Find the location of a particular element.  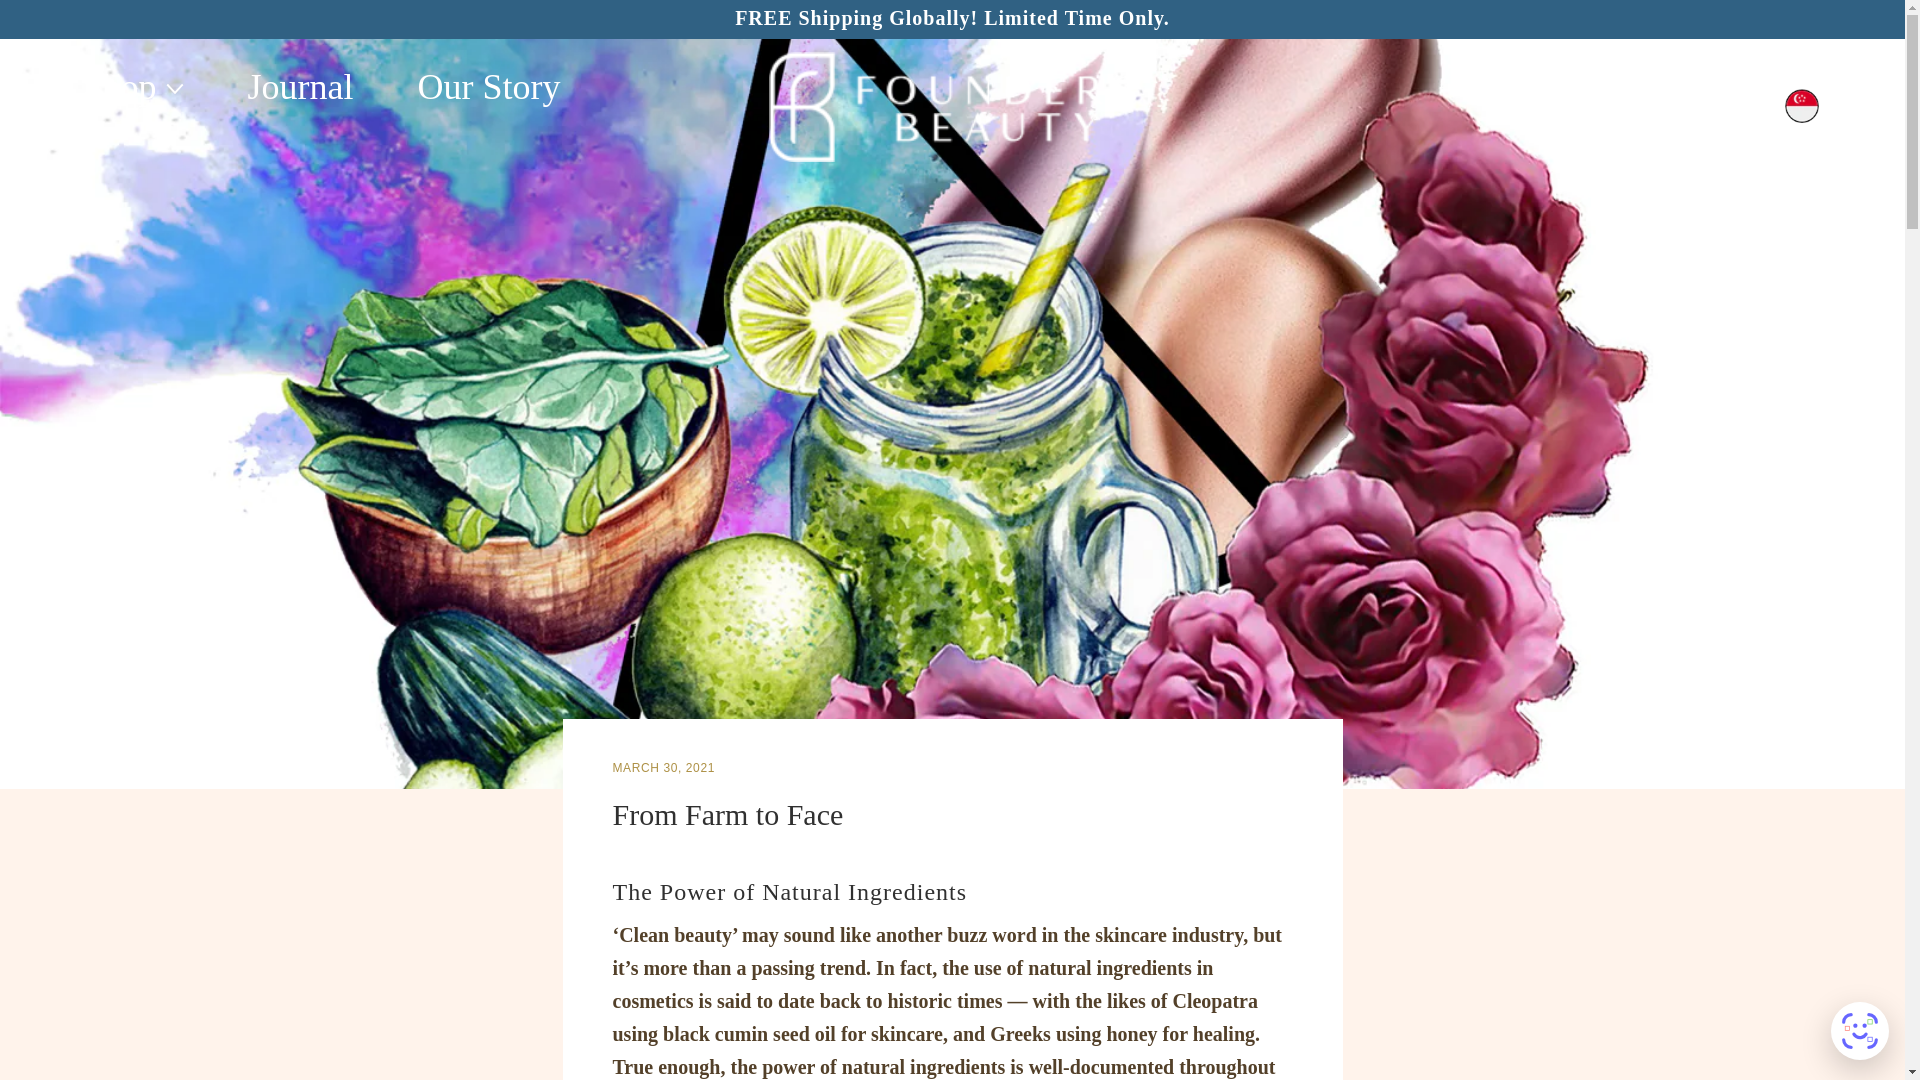

FREE Shipping Globally! Limited Time Only. is located at coordinates (952, 18).